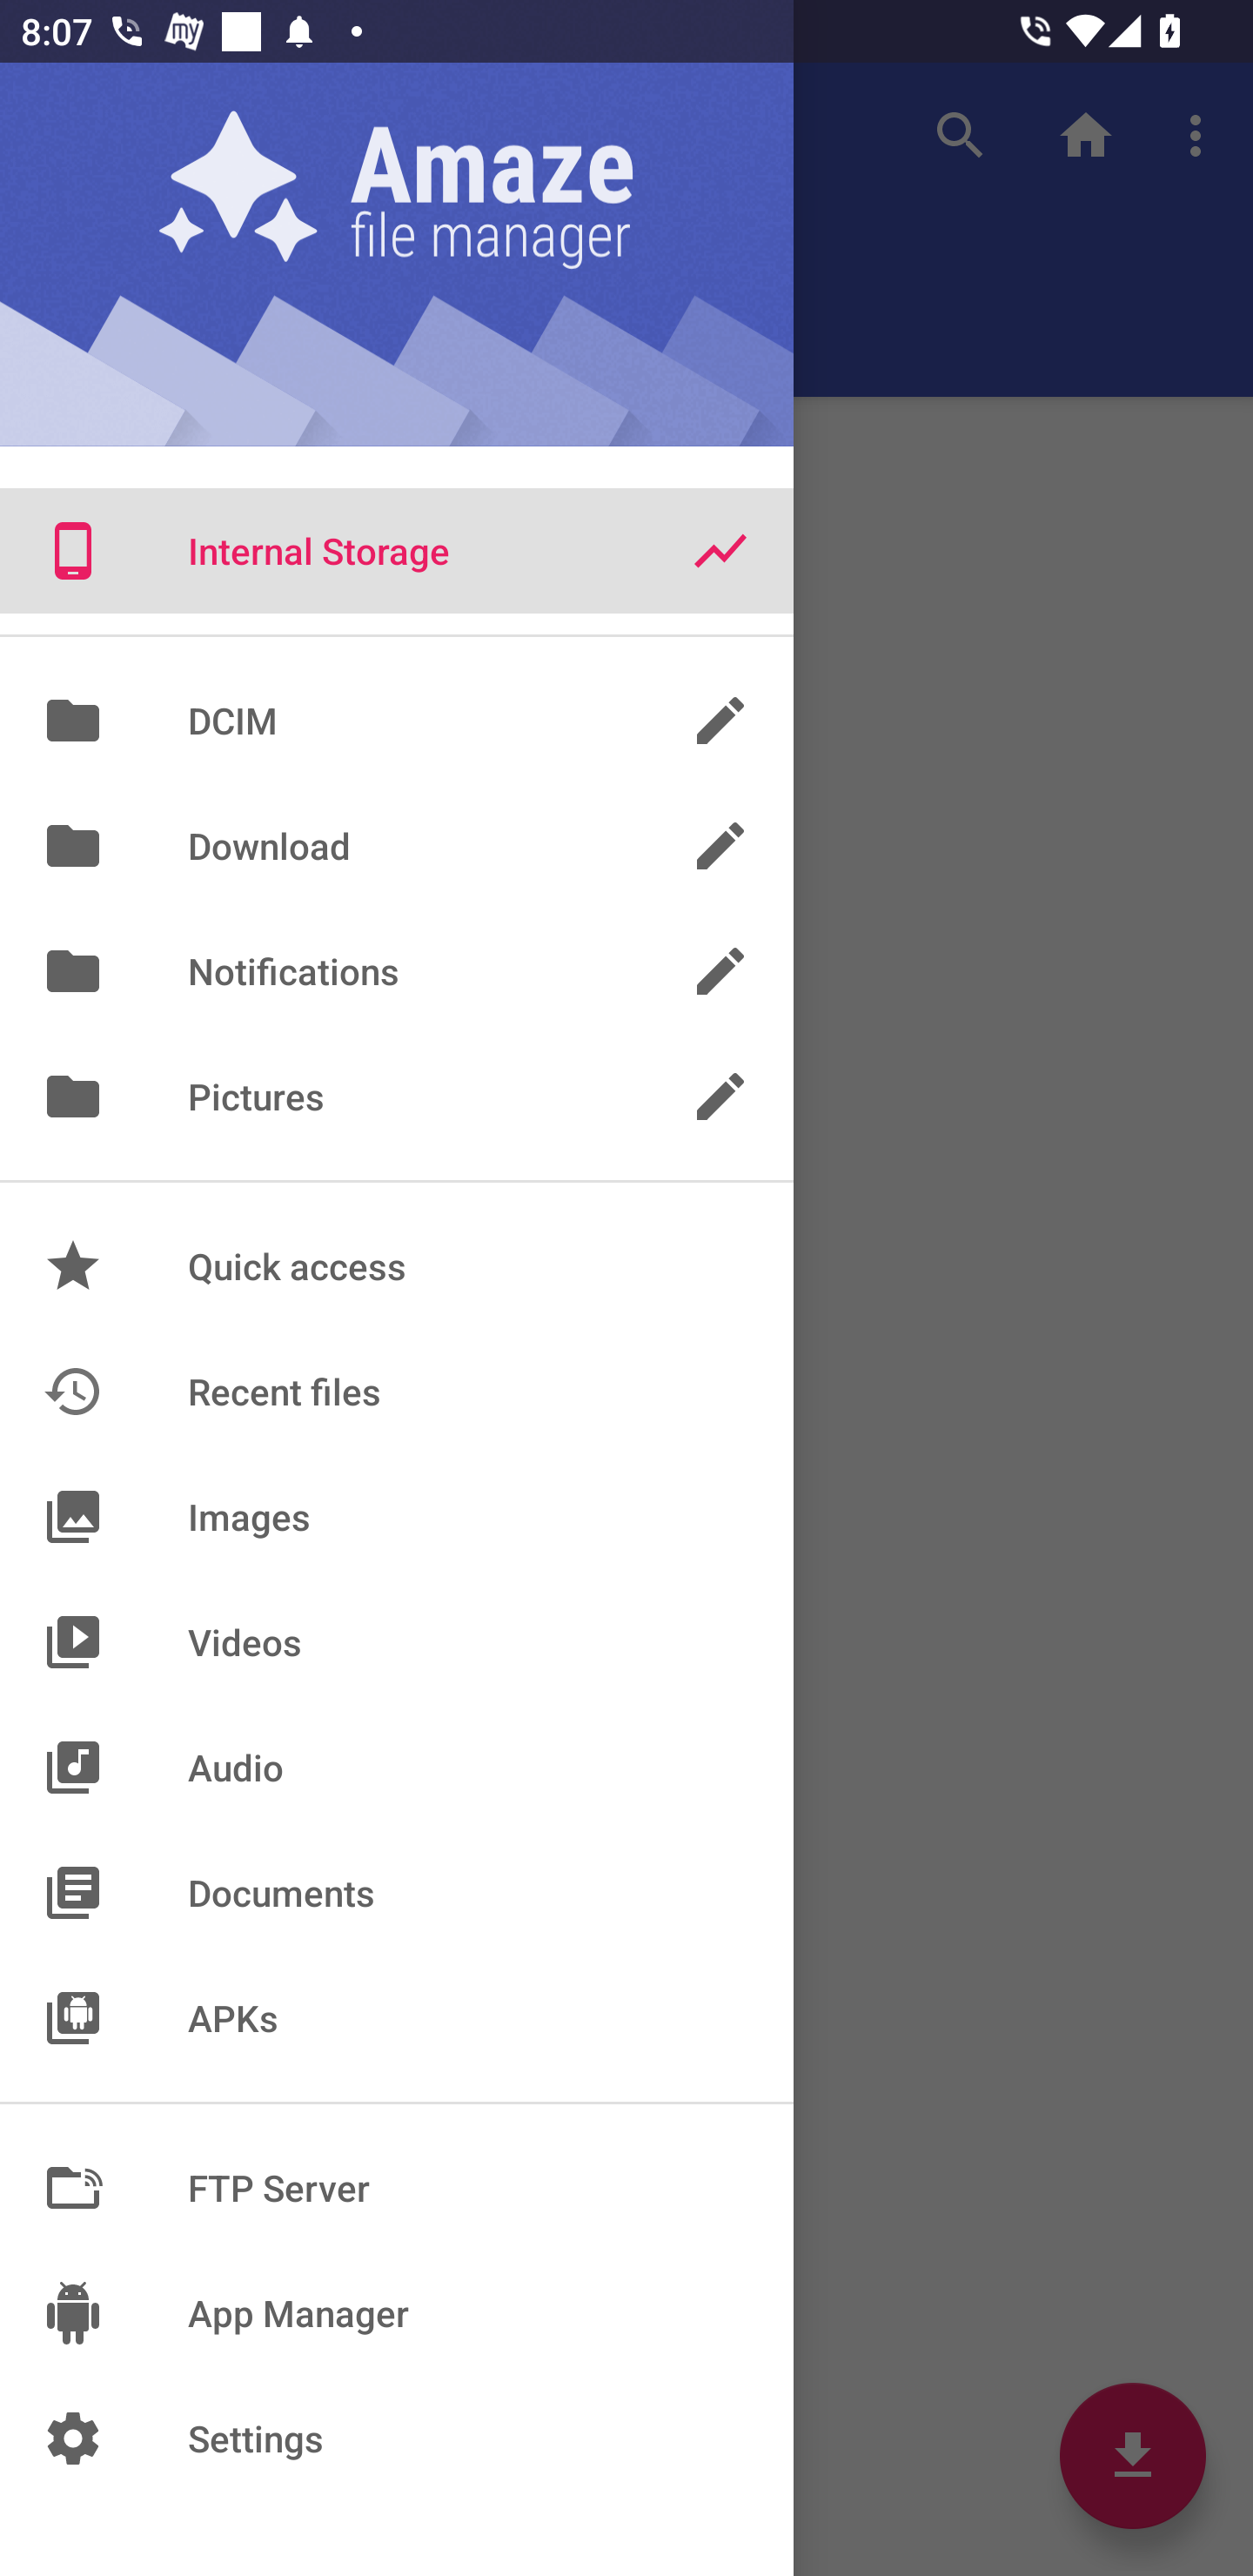 The image size is (1253, 2576). Describe the element at coordinates (397, 1767) in the screenshot. I see `Audio` at that location.